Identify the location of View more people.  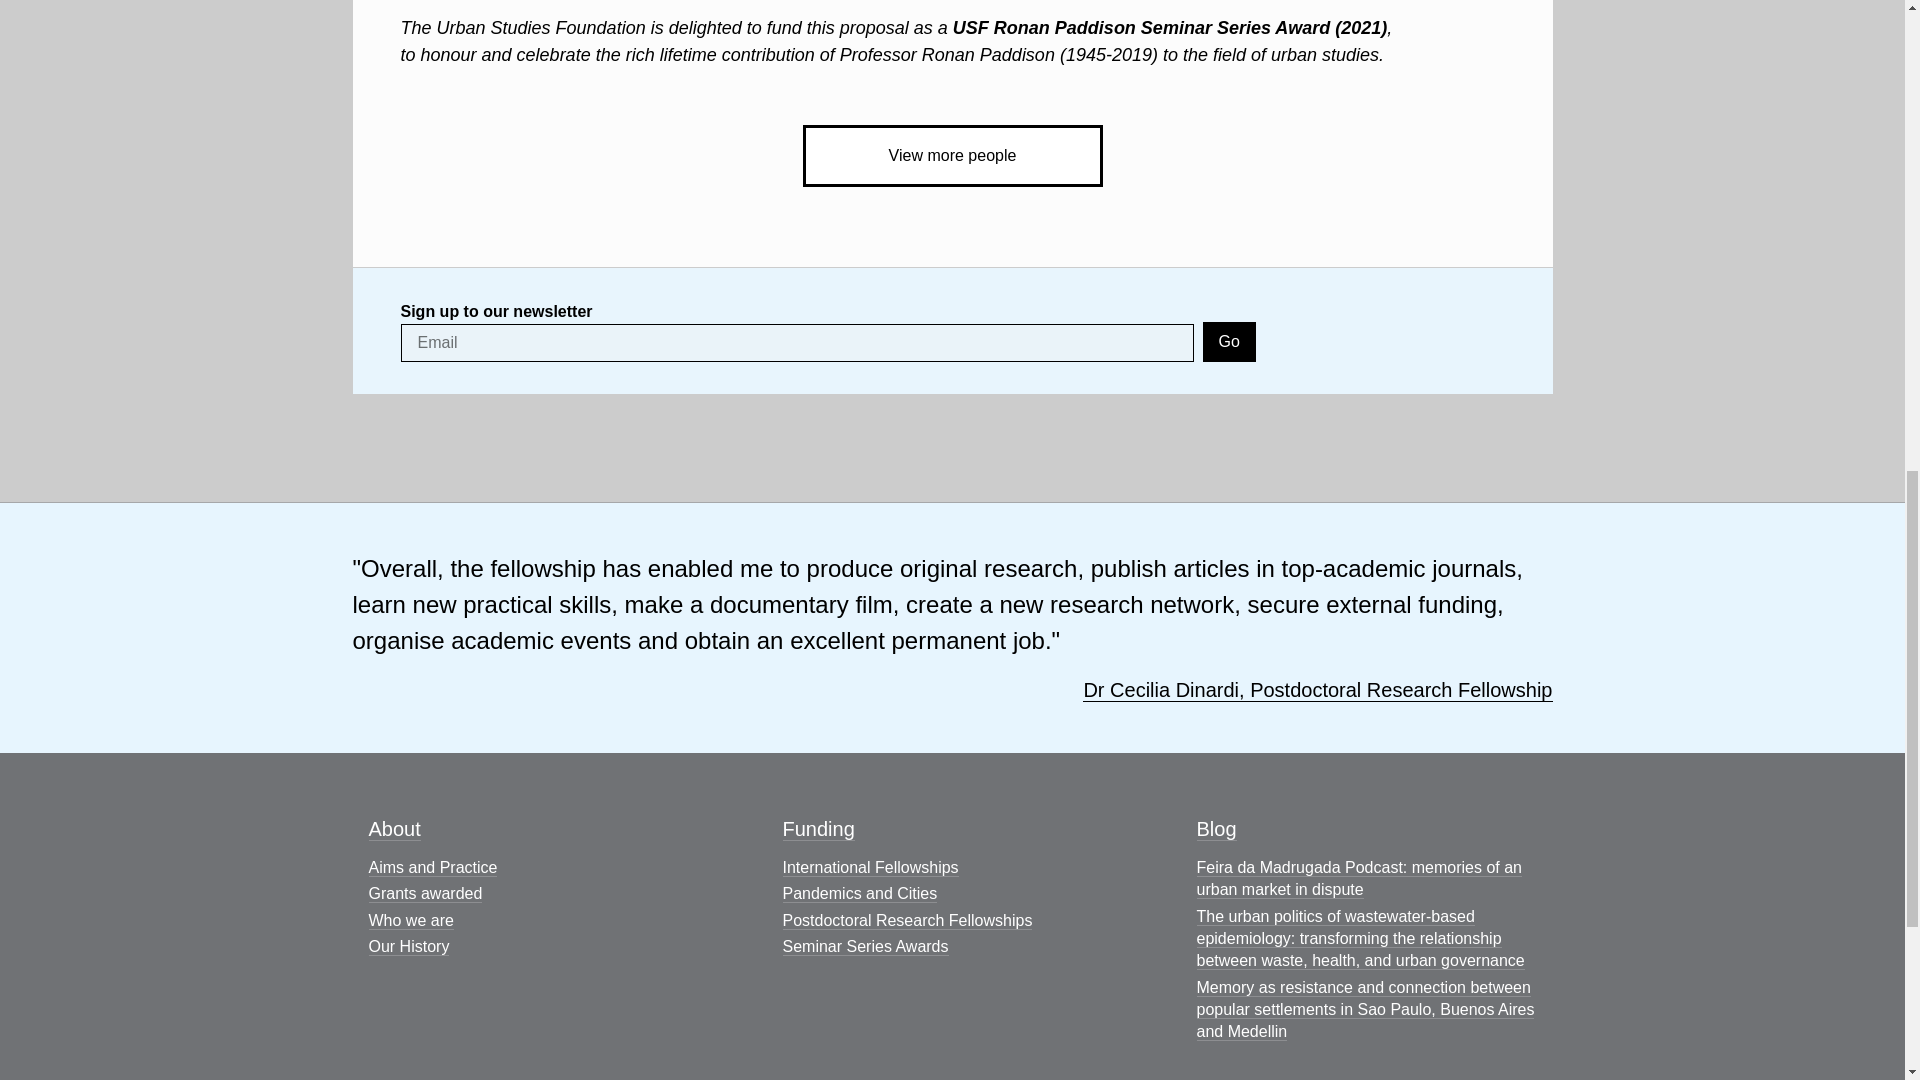
(952, 156).